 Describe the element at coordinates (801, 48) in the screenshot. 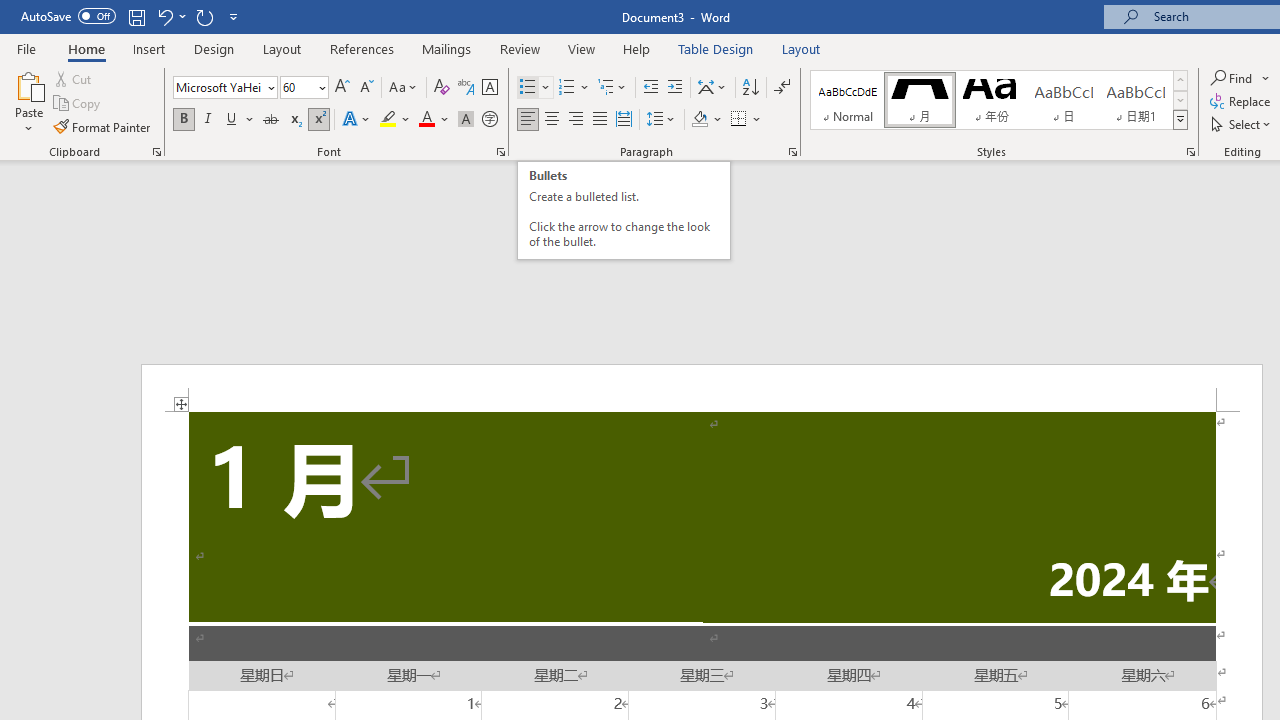

I see `Layout` at that location.